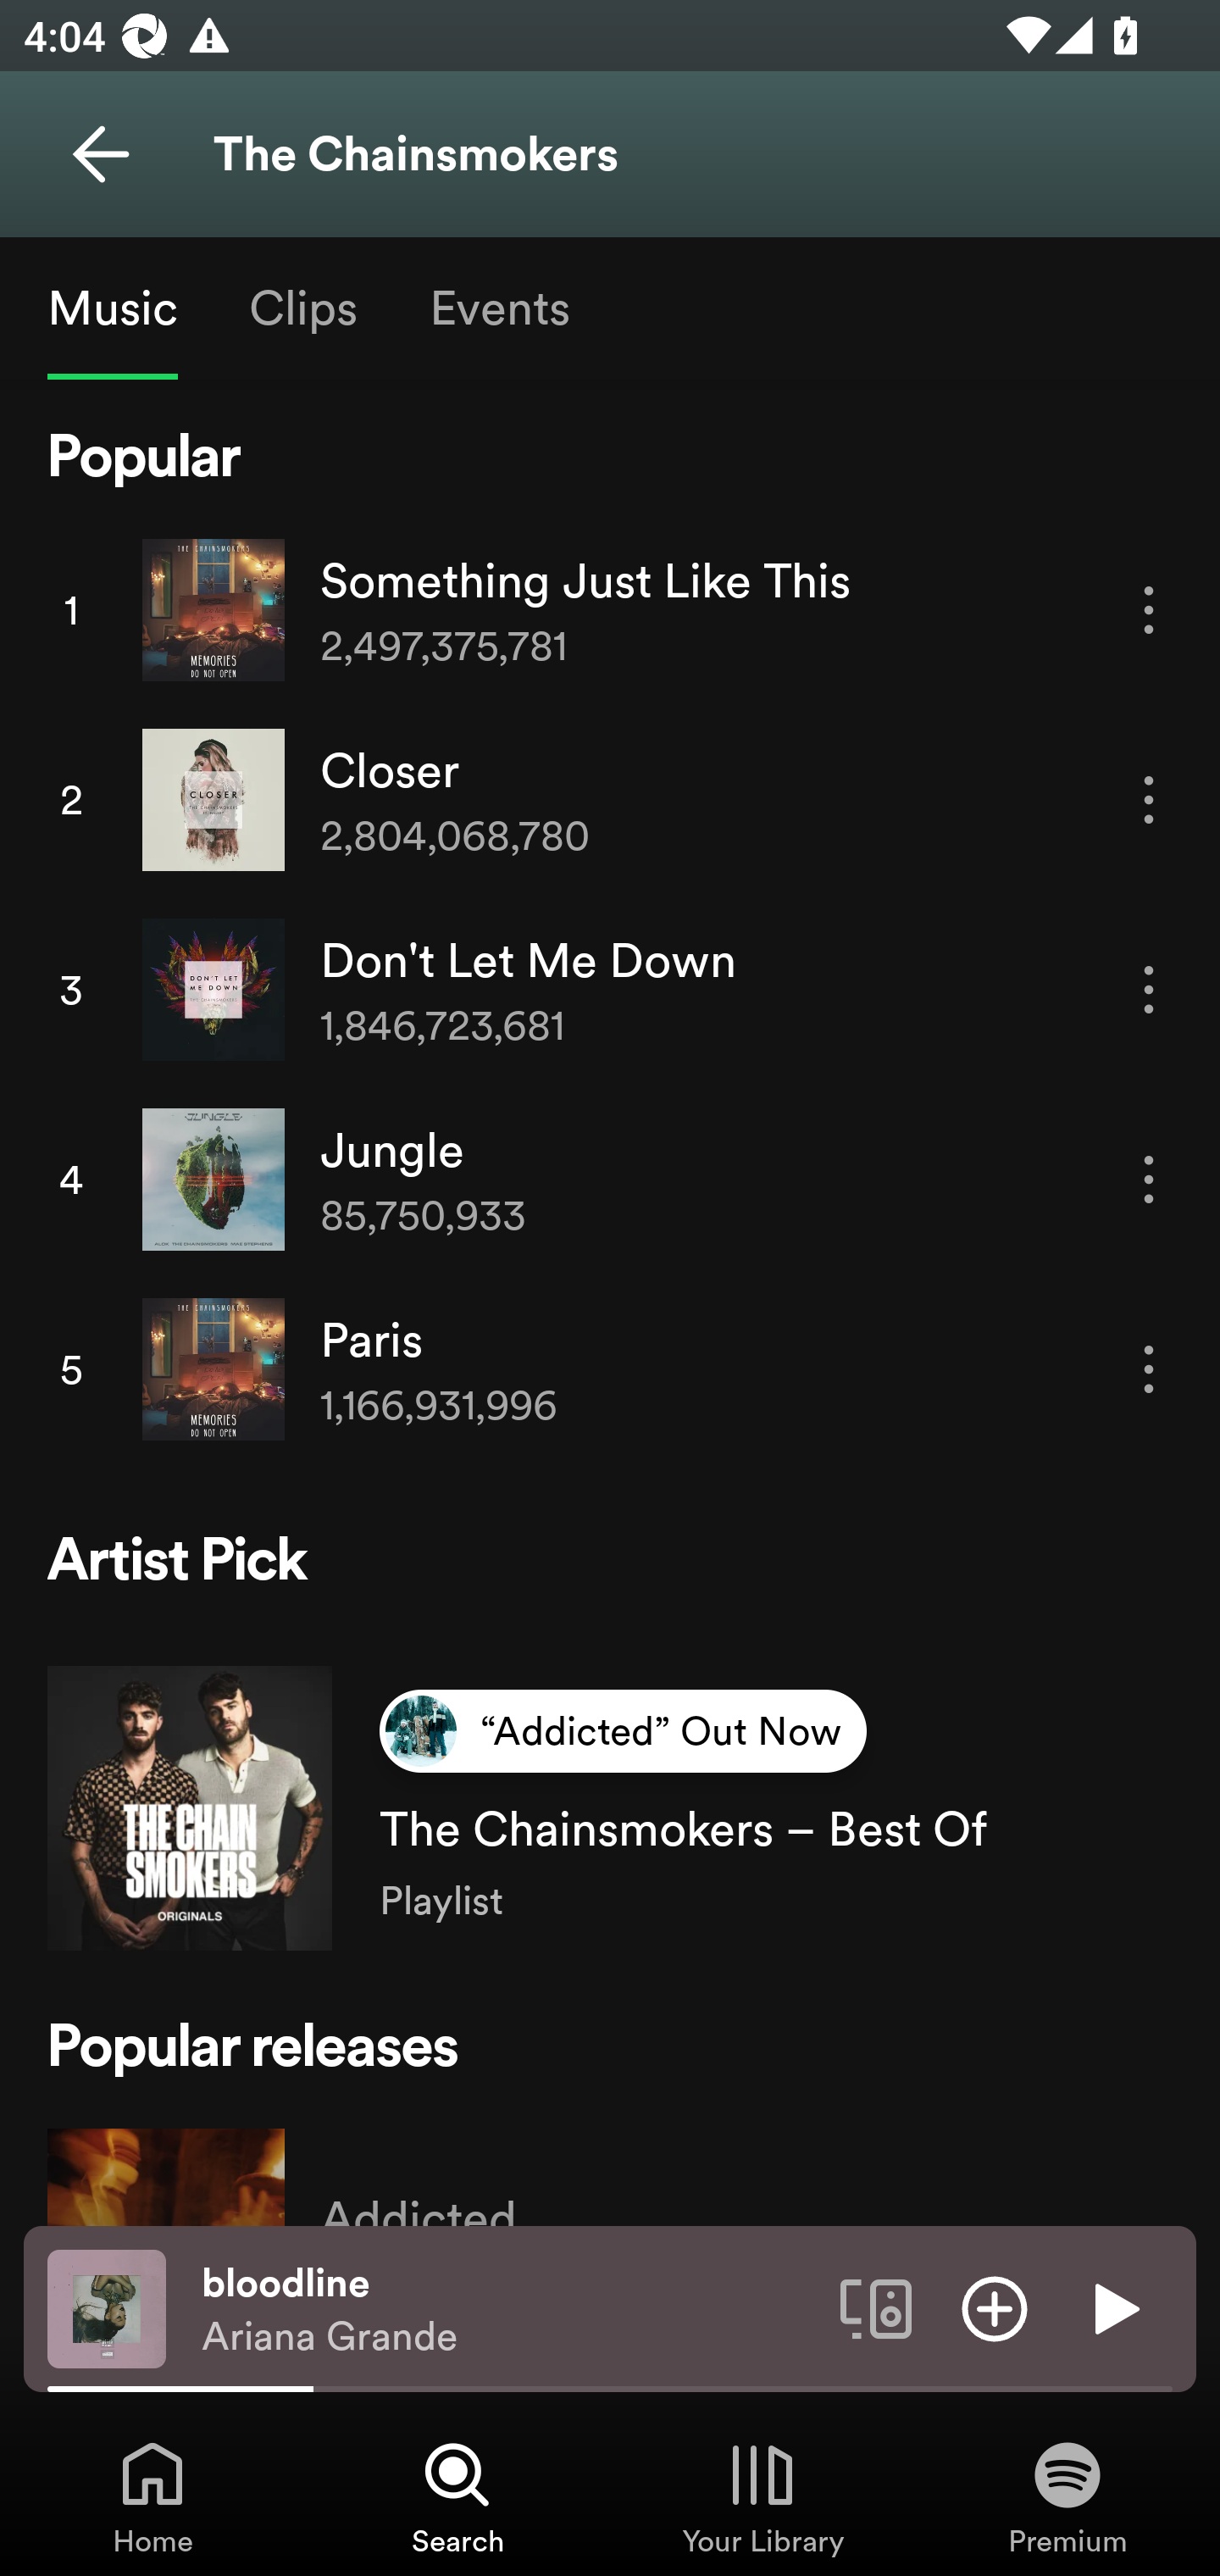 The width and height of the screenshot is (1220, 2576). I want to click on More options for song Jungle, so click(1149, 1180).